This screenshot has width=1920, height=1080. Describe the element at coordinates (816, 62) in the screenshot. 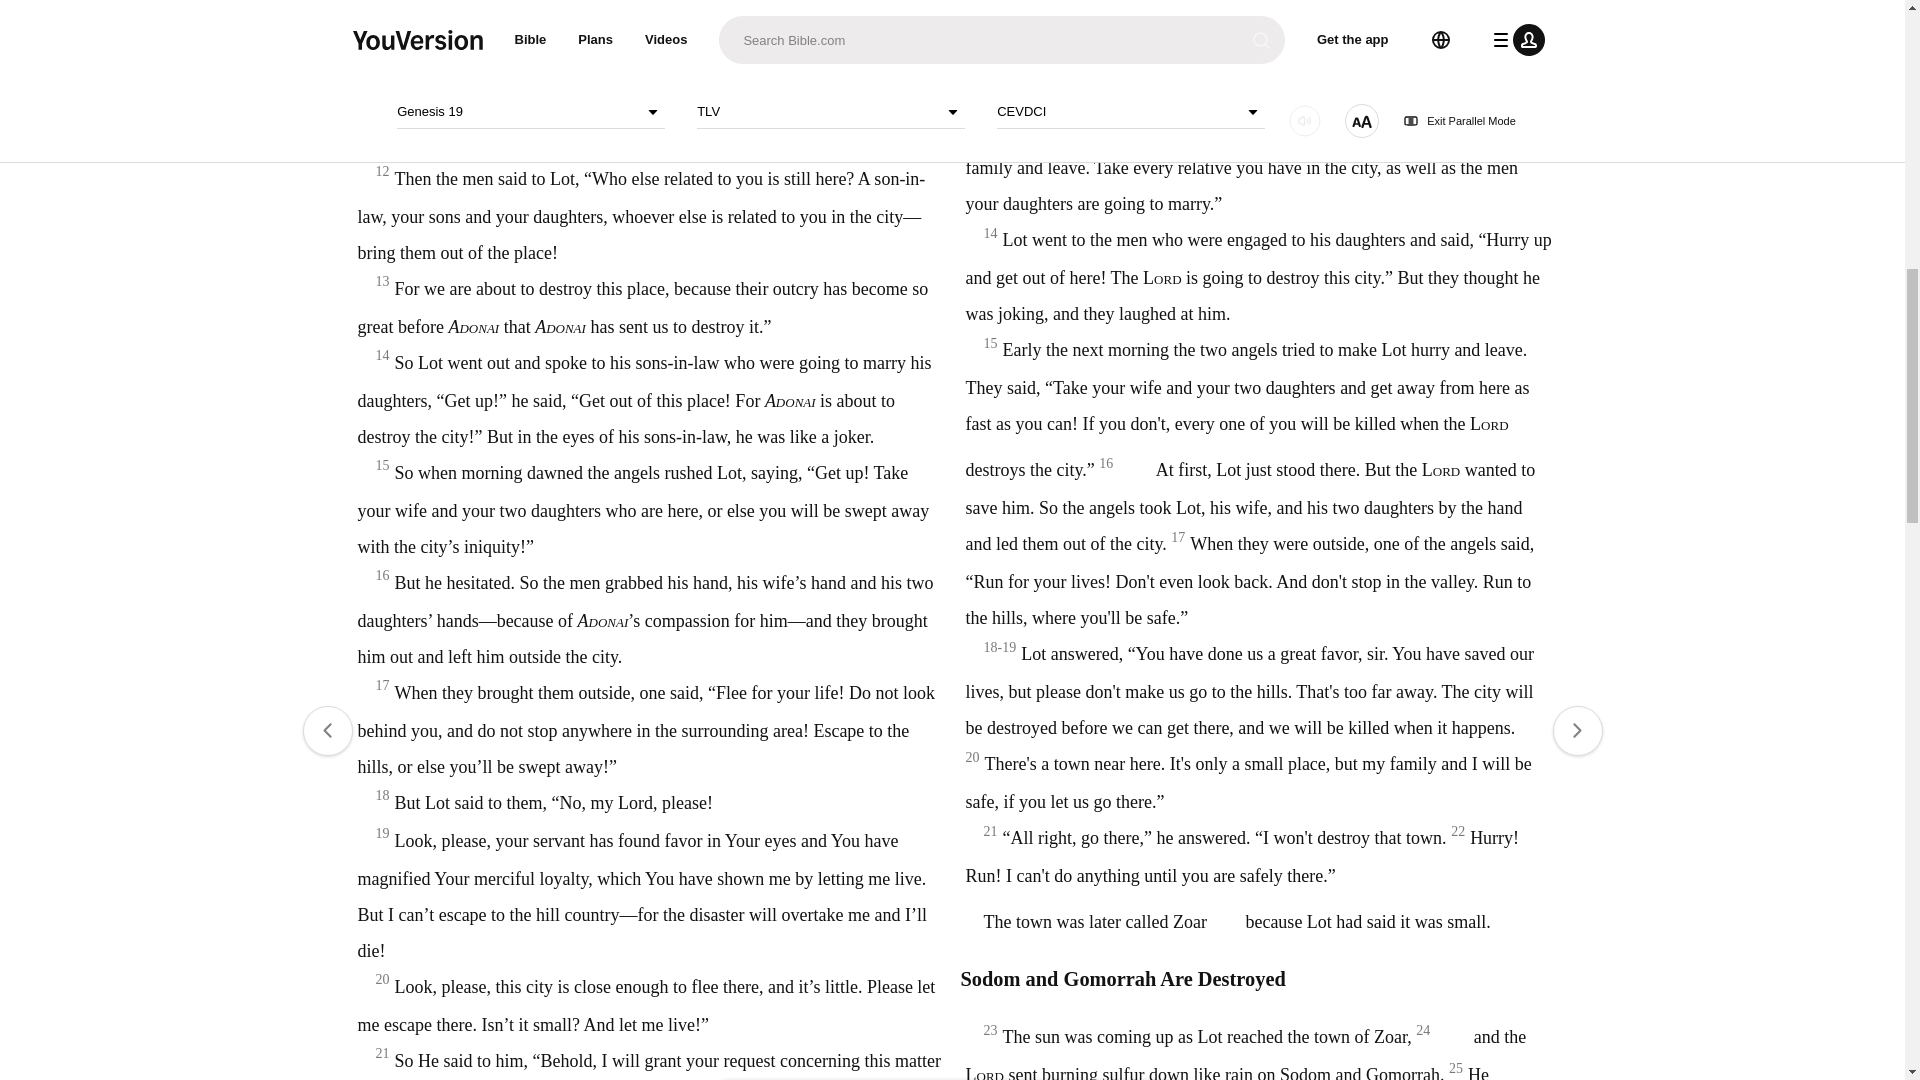

I see `Genesis 19: TLV` at that location.